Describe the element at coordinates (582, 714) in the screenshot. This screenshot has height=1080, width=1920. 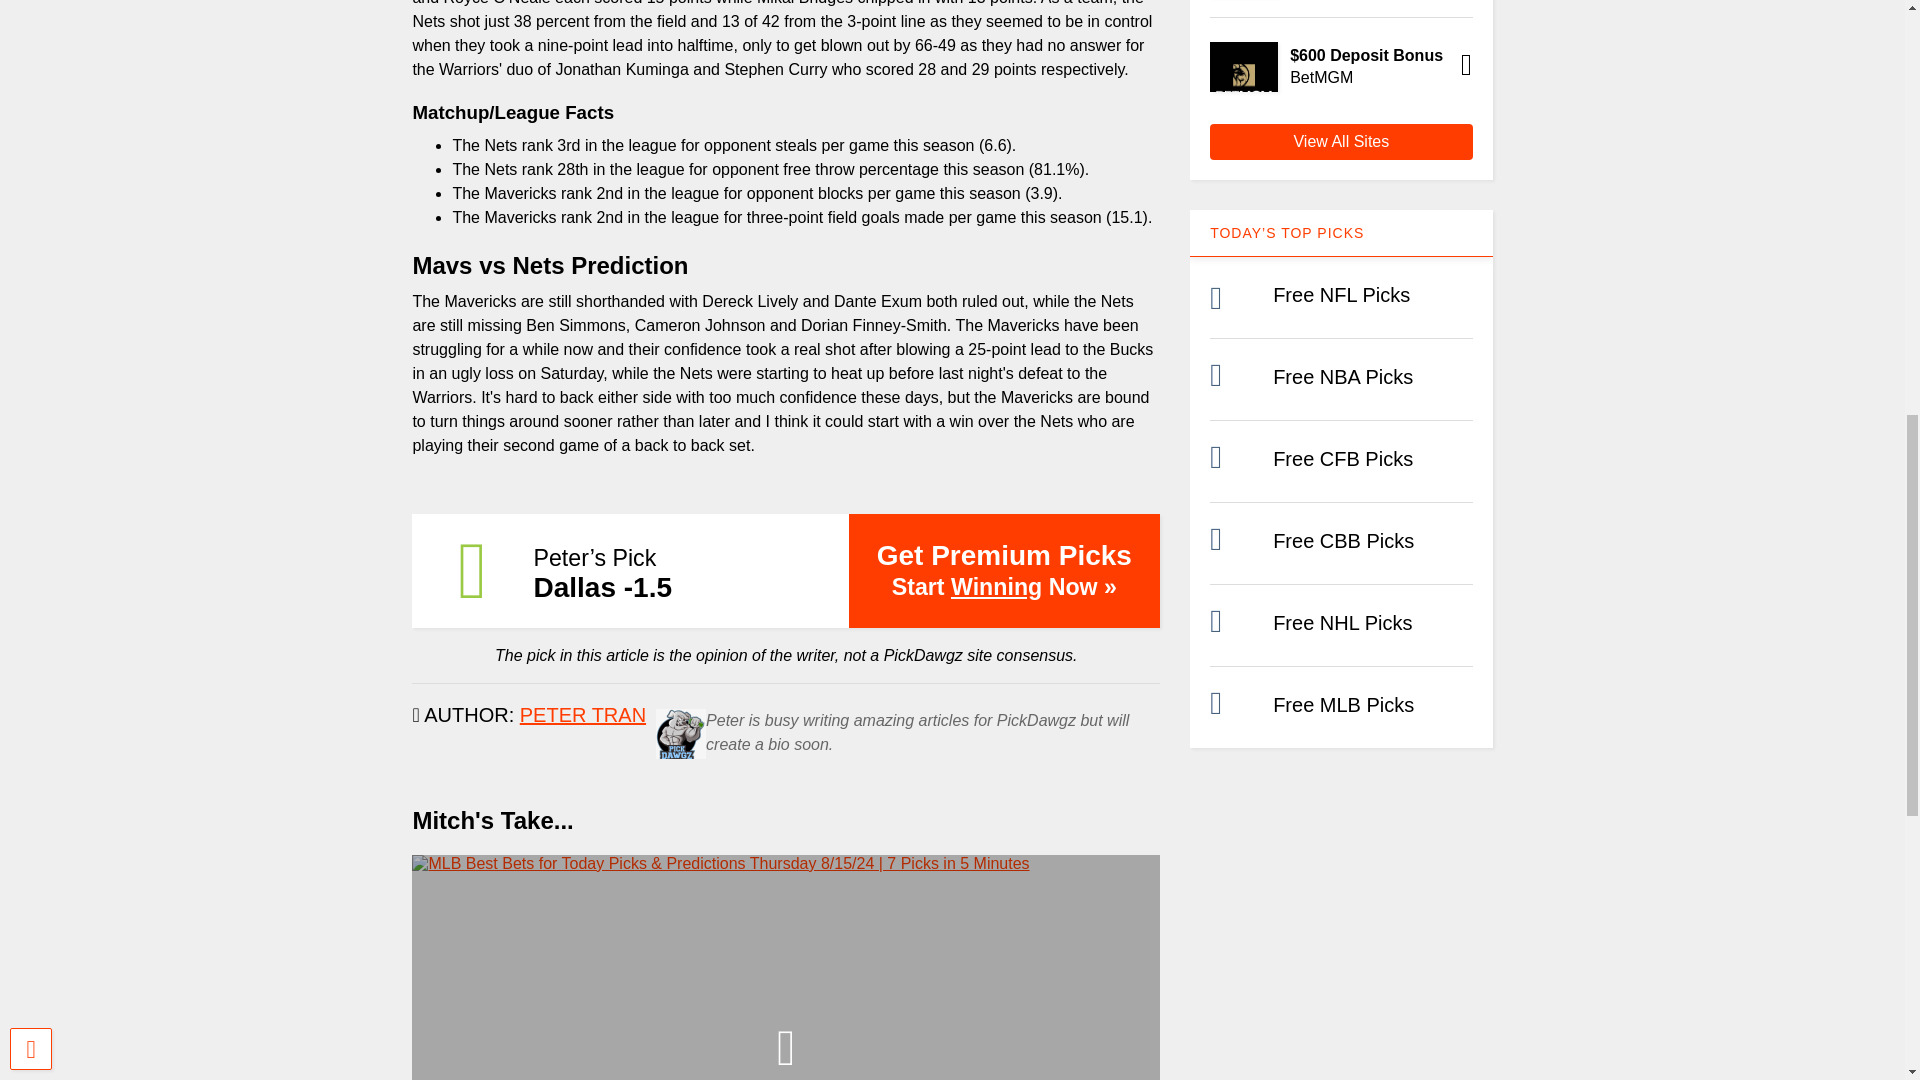
I see `author profile` at that location.